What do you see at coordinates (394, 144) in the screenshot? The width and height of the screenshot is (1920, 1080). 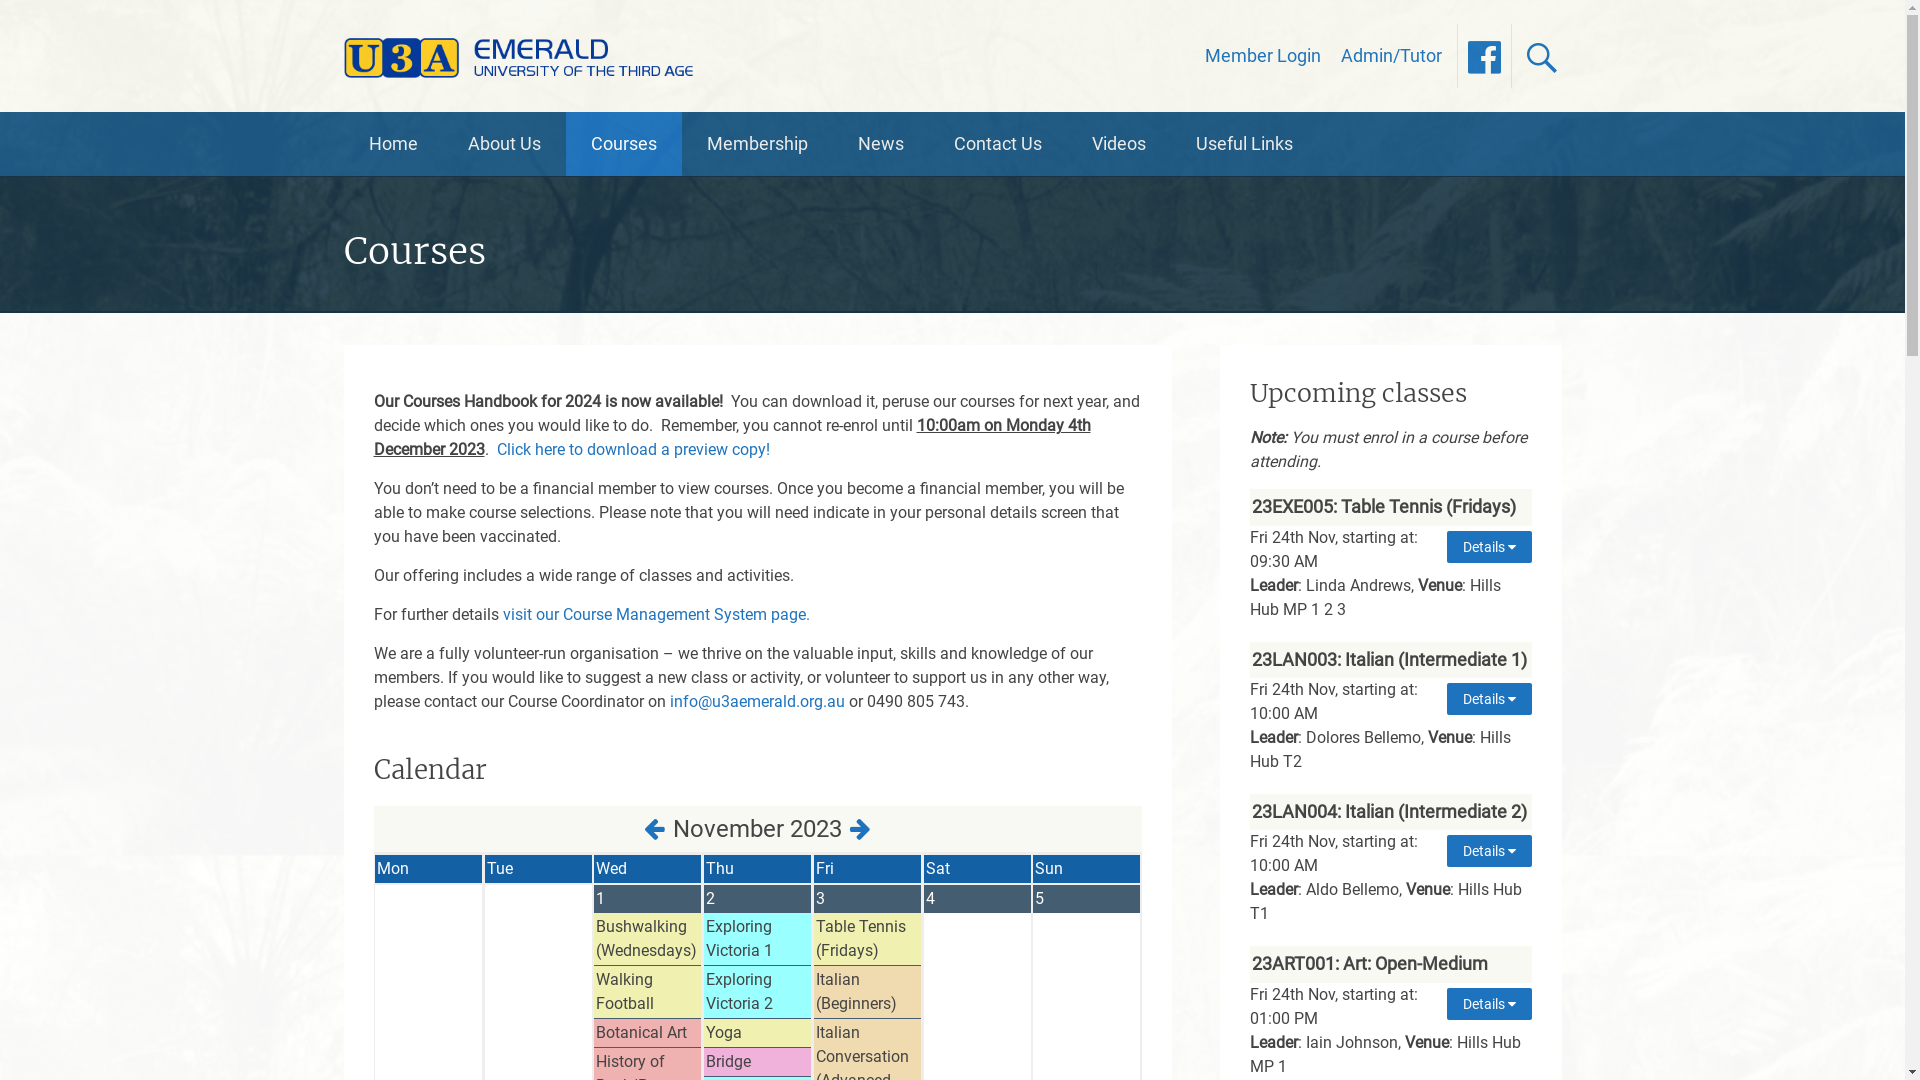 I see `Home` at bounding box center [394, 144].